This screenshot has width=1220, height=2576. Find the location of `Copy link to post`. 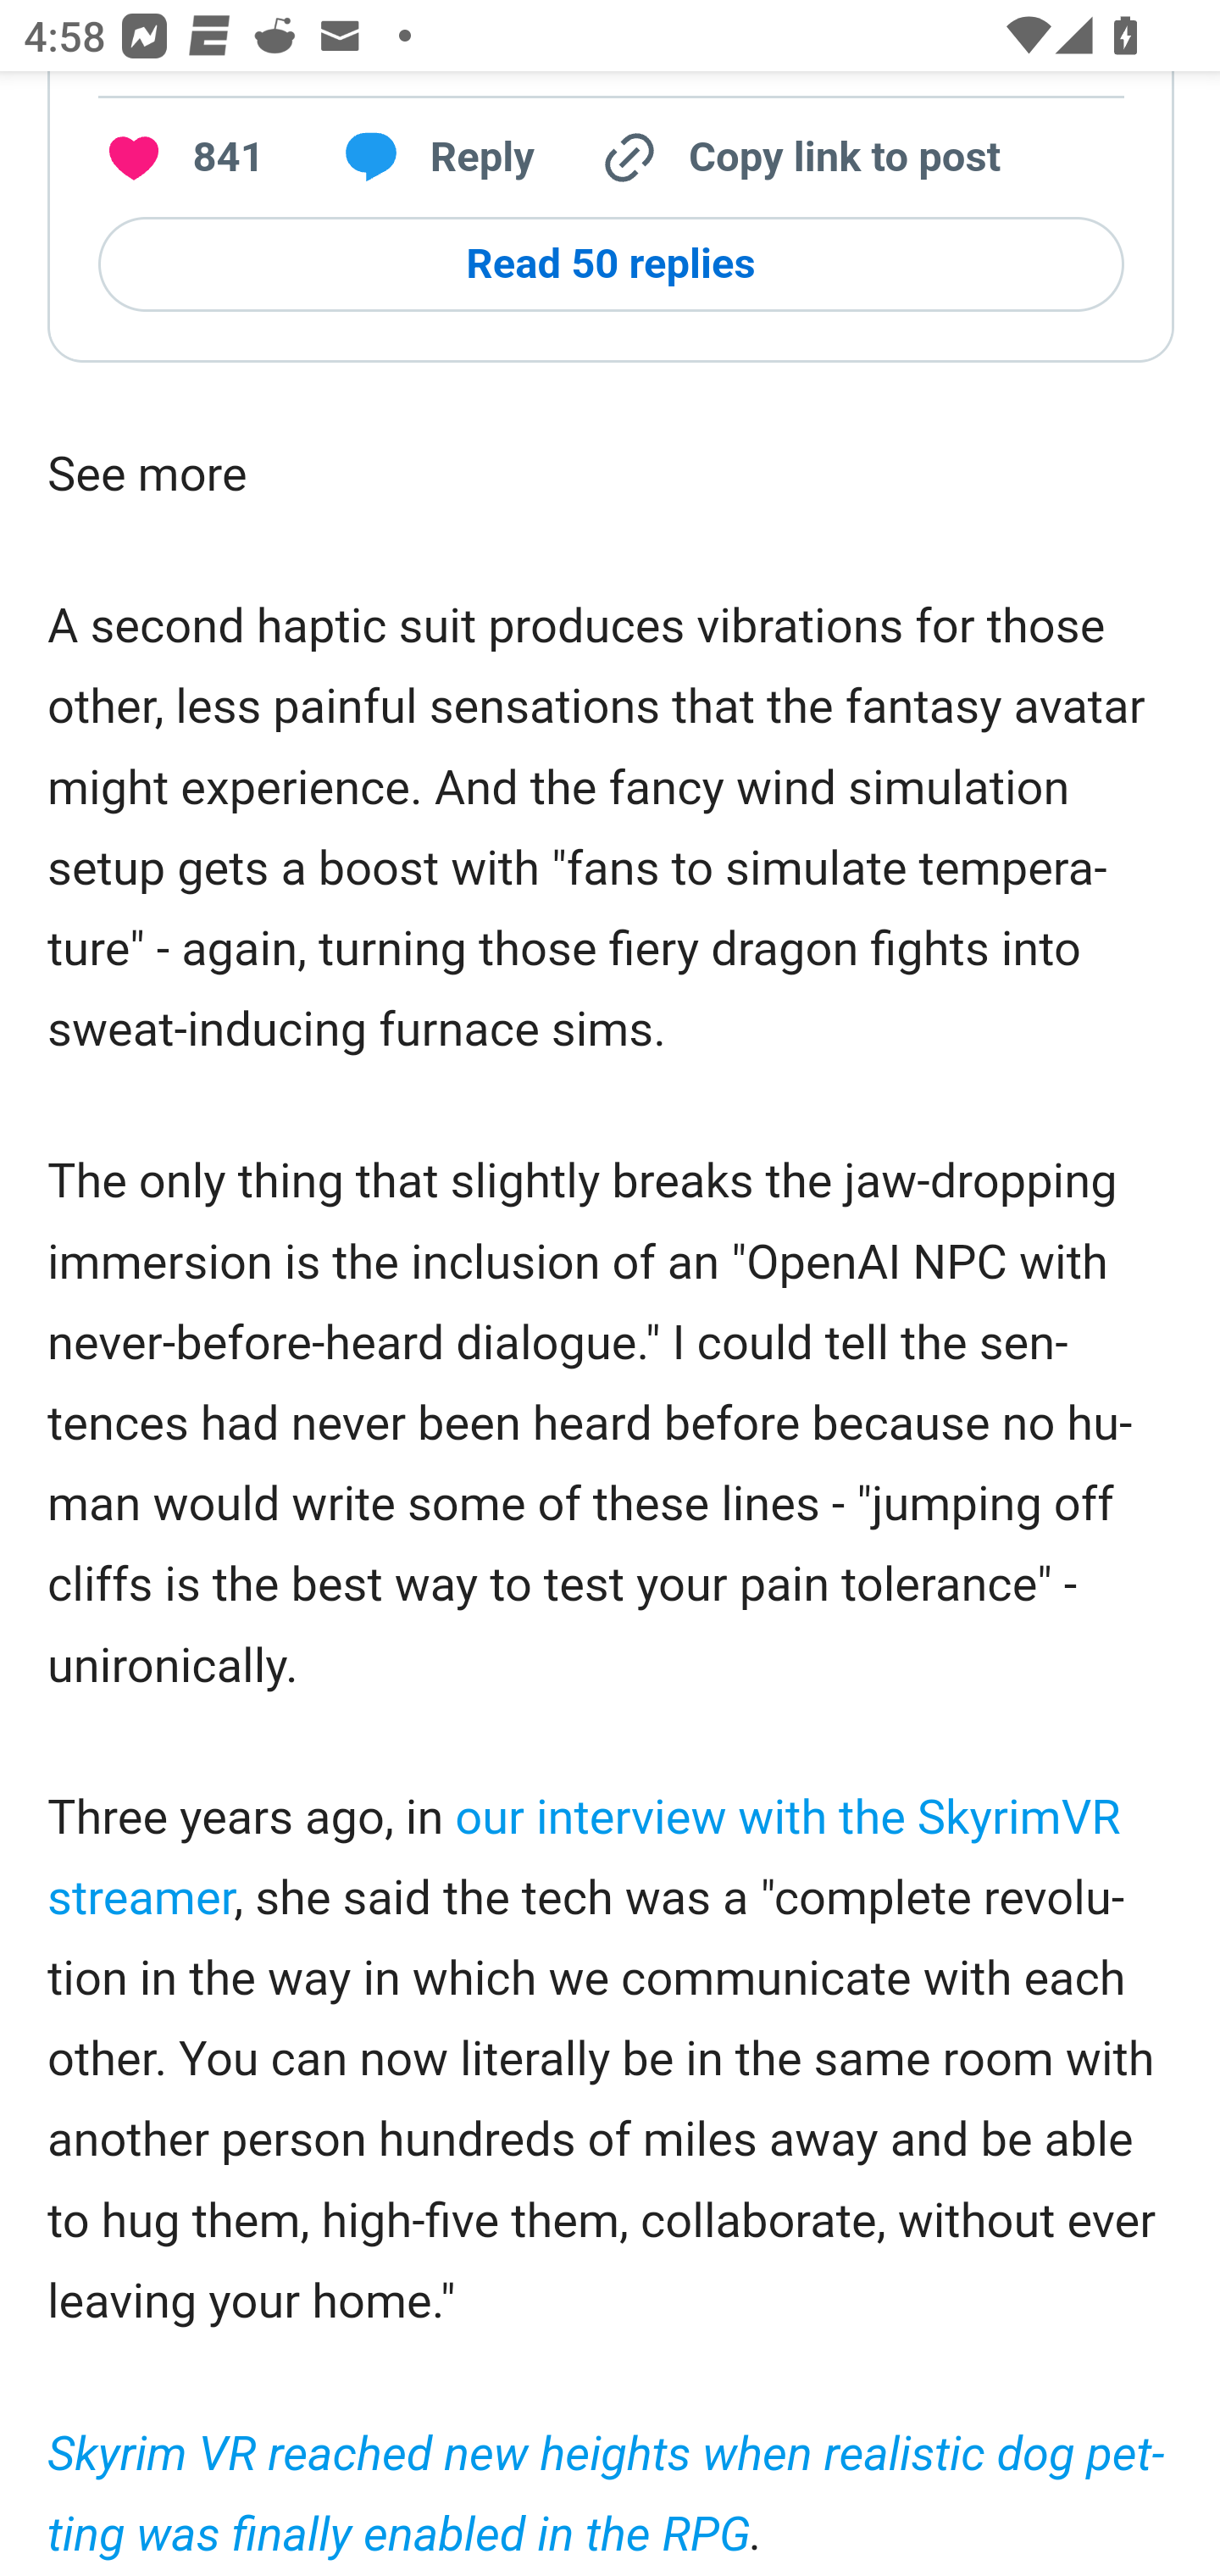

Copy link to post is located at coordinates (797, 158).